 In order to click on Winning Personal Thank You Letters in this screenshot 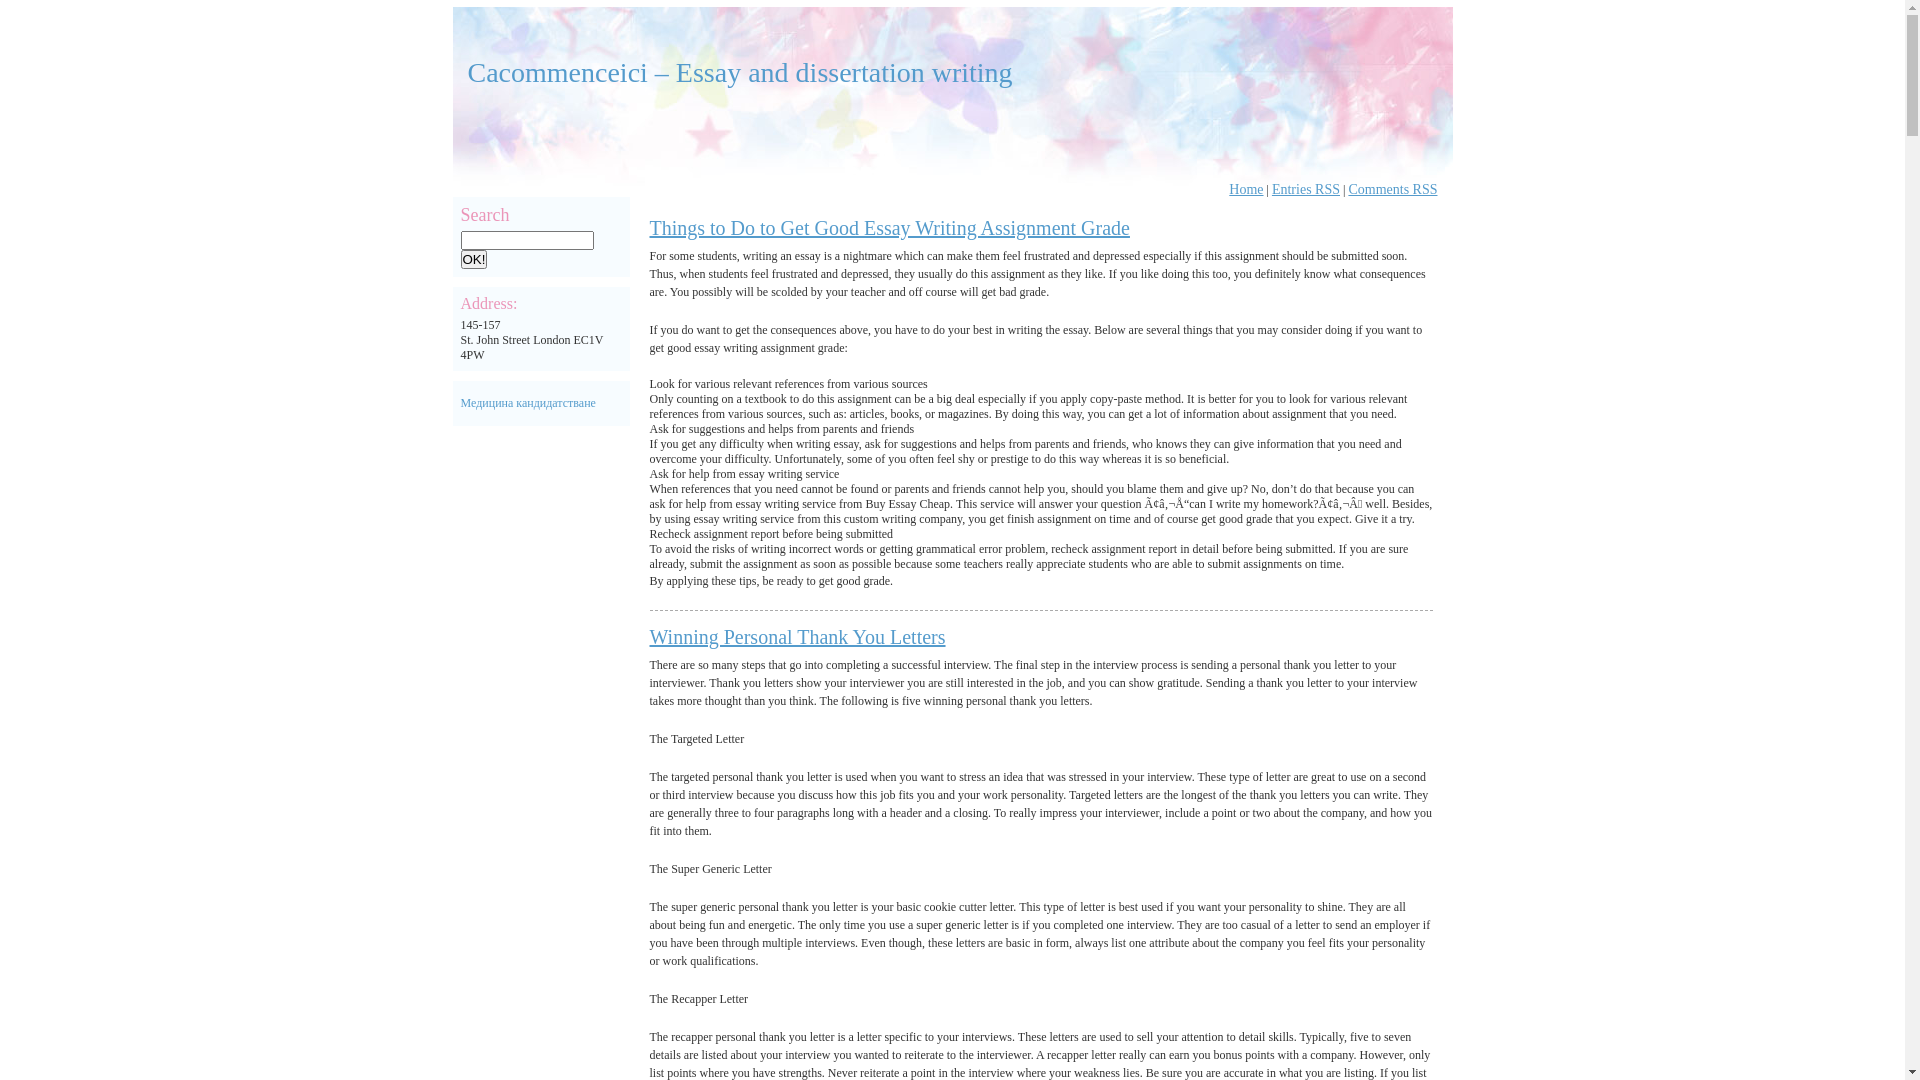, I will do `click(798, 637)`.